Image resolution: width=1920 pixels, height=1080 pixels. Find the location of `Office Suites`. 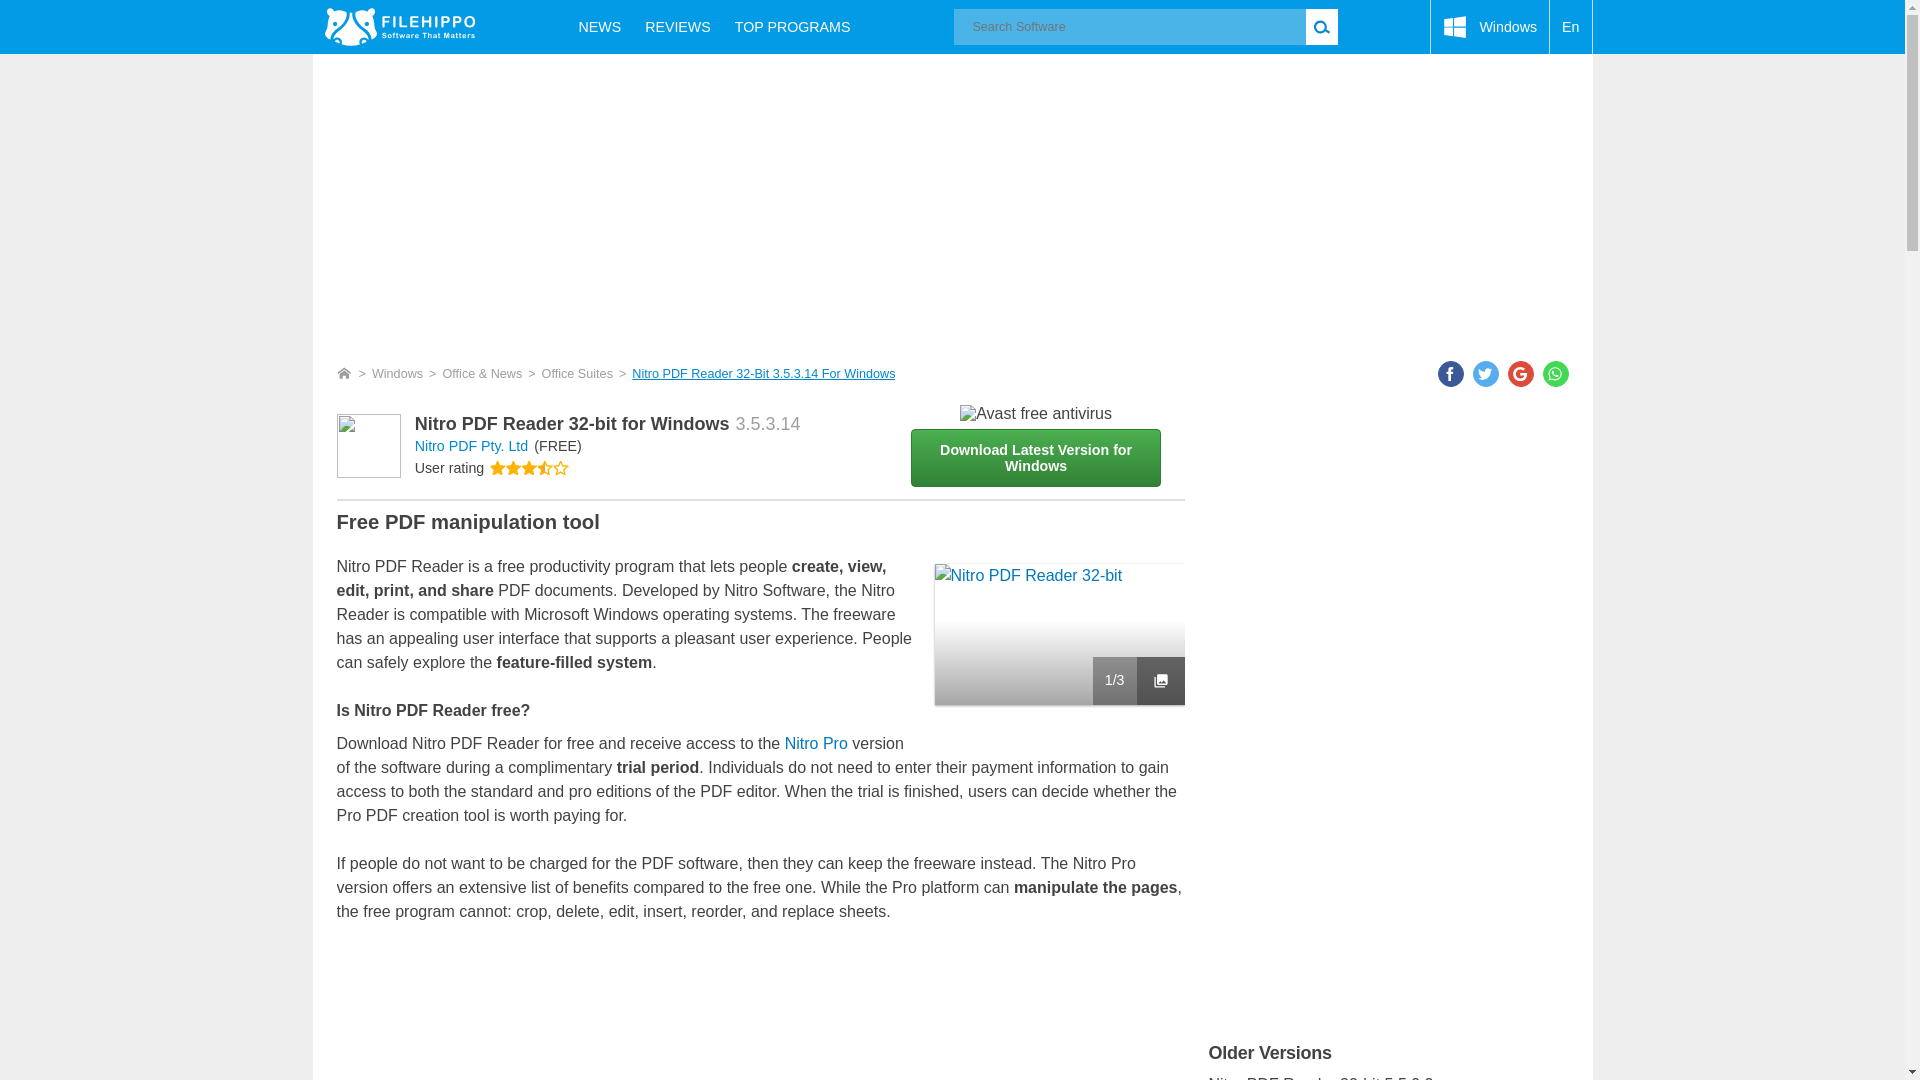

Office Suites is located at coordinates (576, 374).